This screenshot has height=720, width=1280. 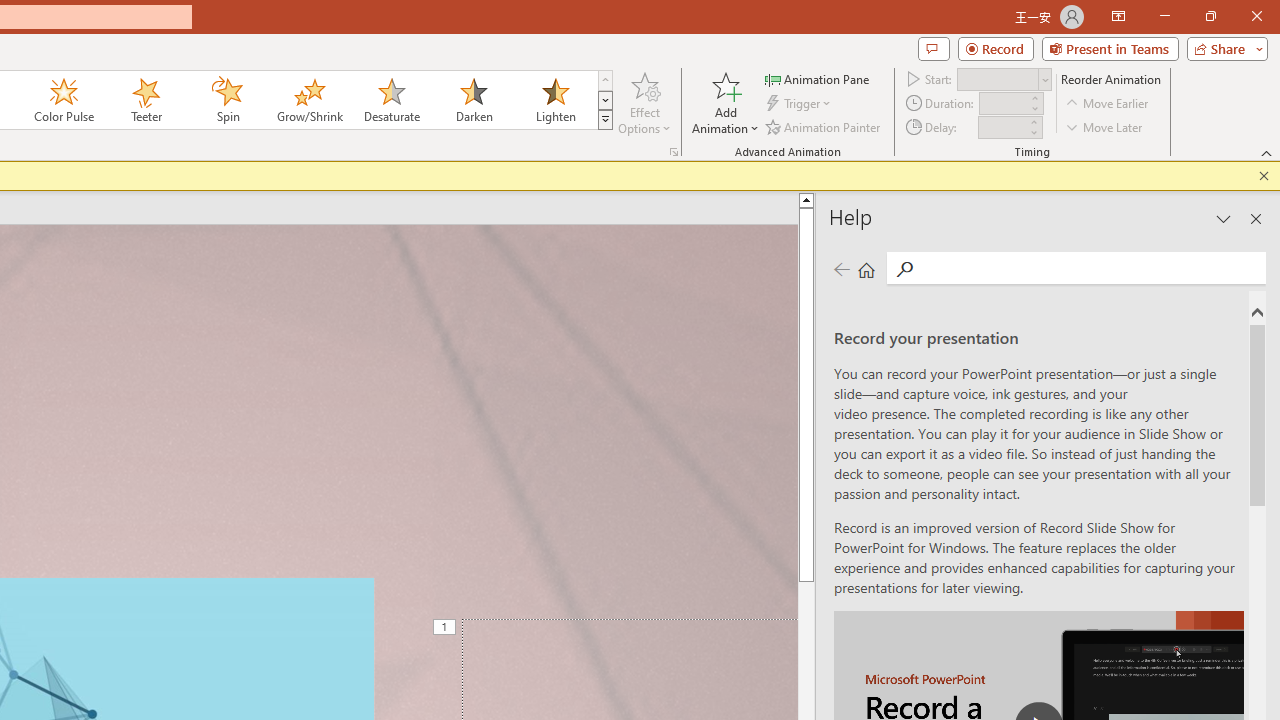 What do you see at coordinates (800, 104) in the screenshot?
I see `Trigger` at bounding box center [800, 104].